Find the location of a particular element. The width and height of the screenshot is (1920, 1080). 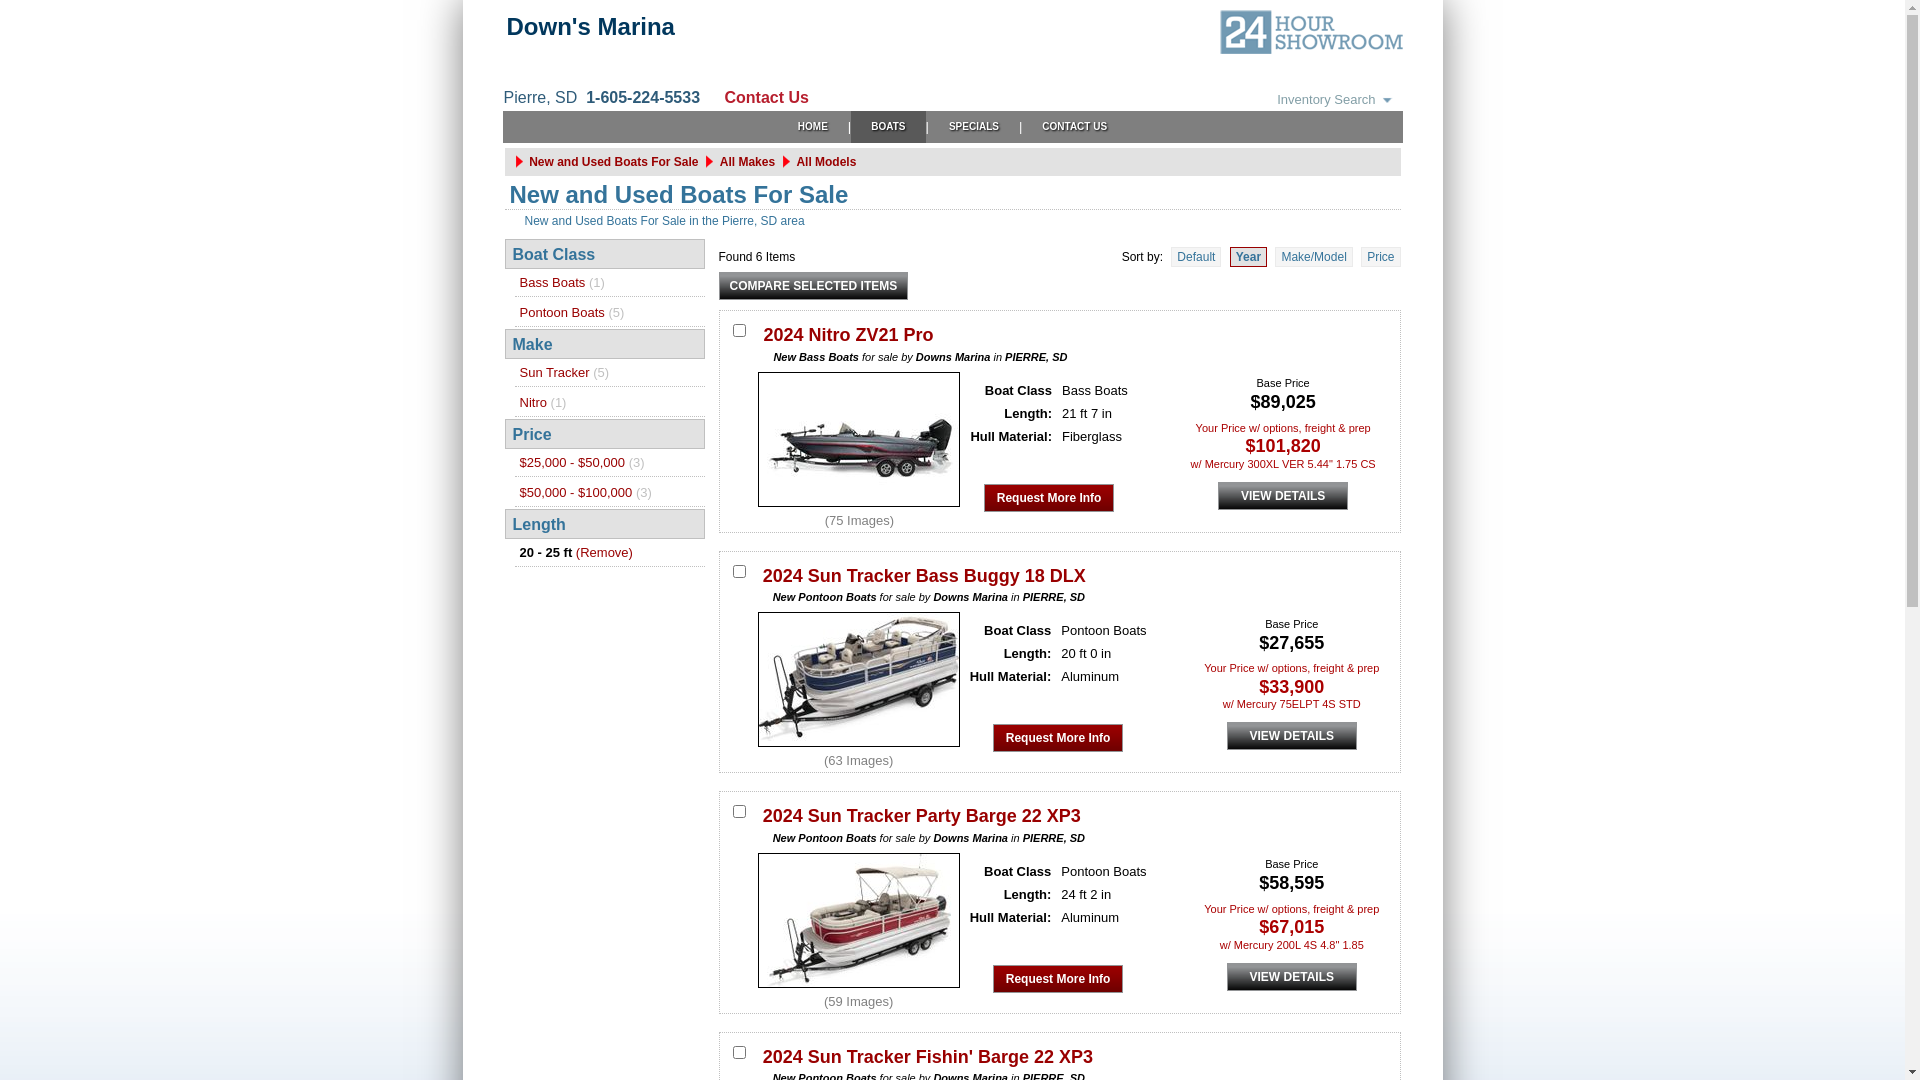

Make/Model is located at coordinates (1314, 257).